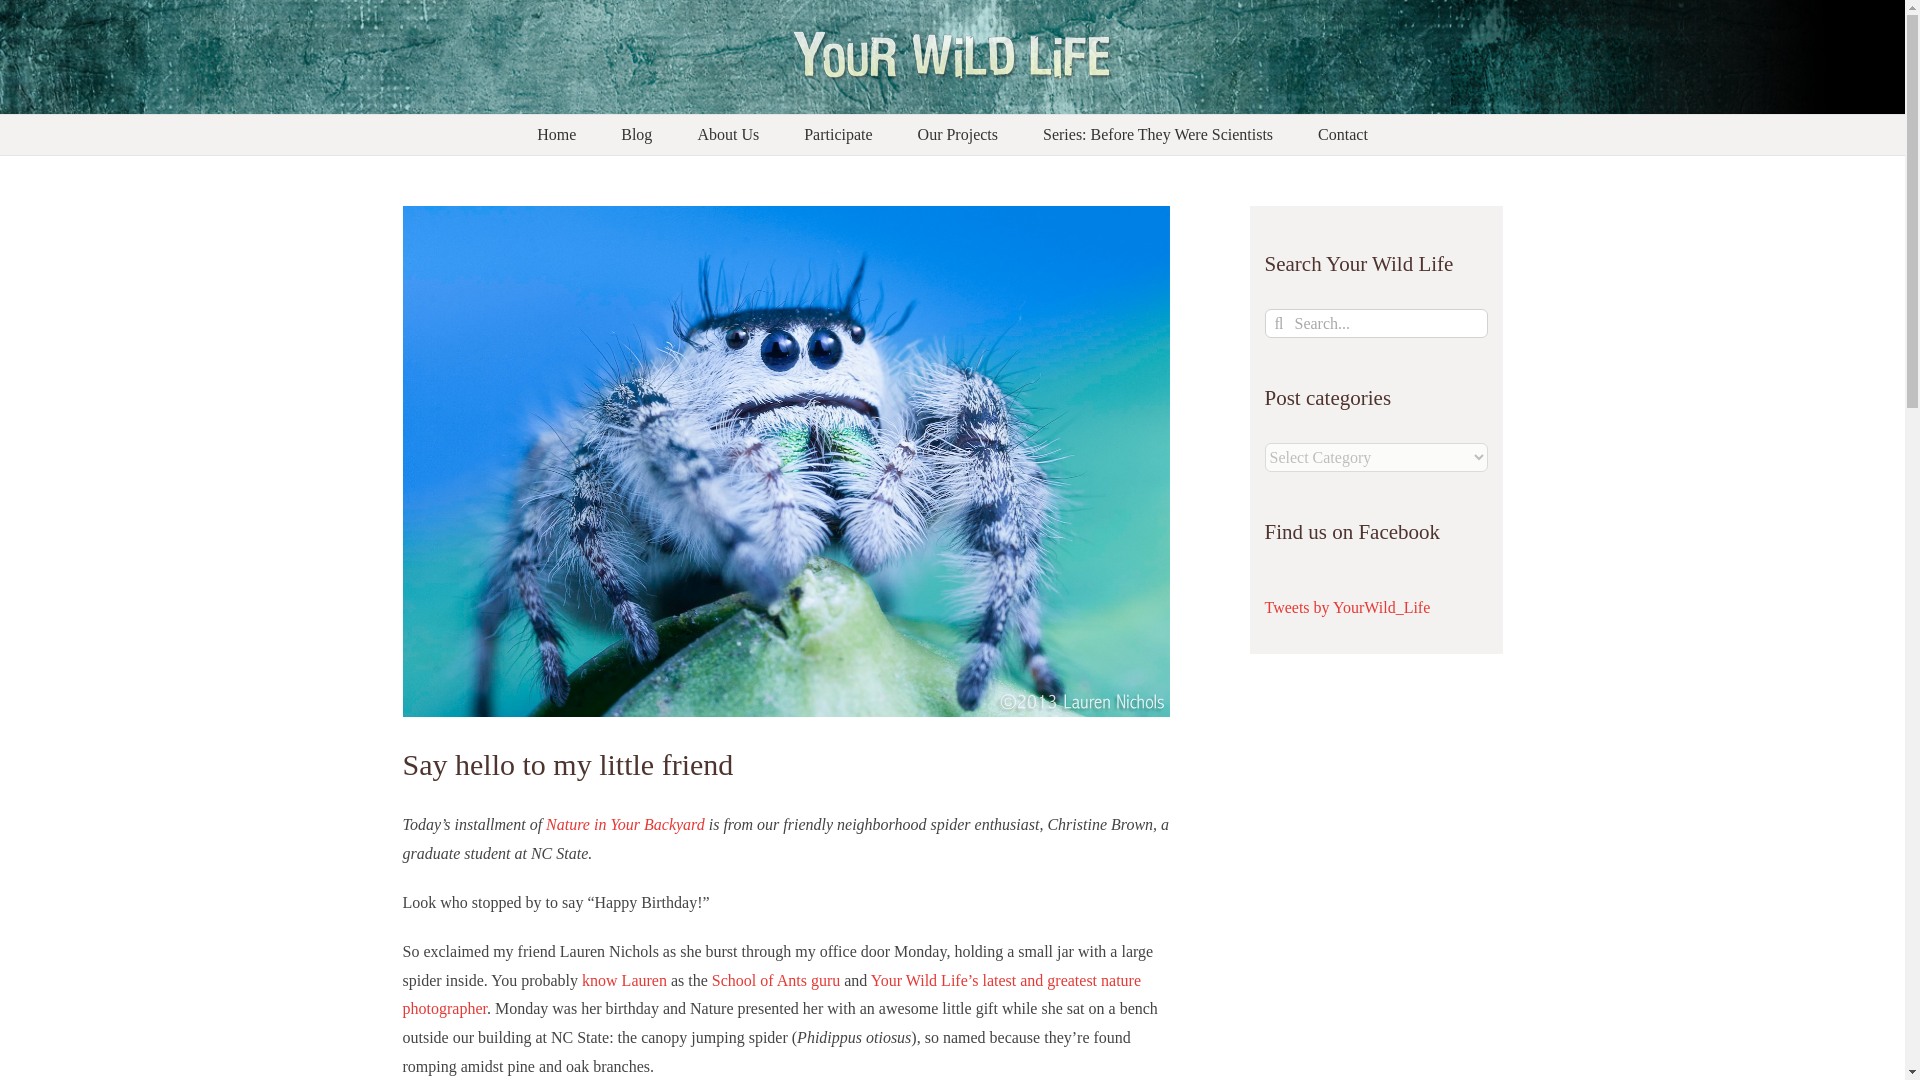 This screenshot has width=1920, height=1080. I want to click on know Lauren, so click(624, 980).